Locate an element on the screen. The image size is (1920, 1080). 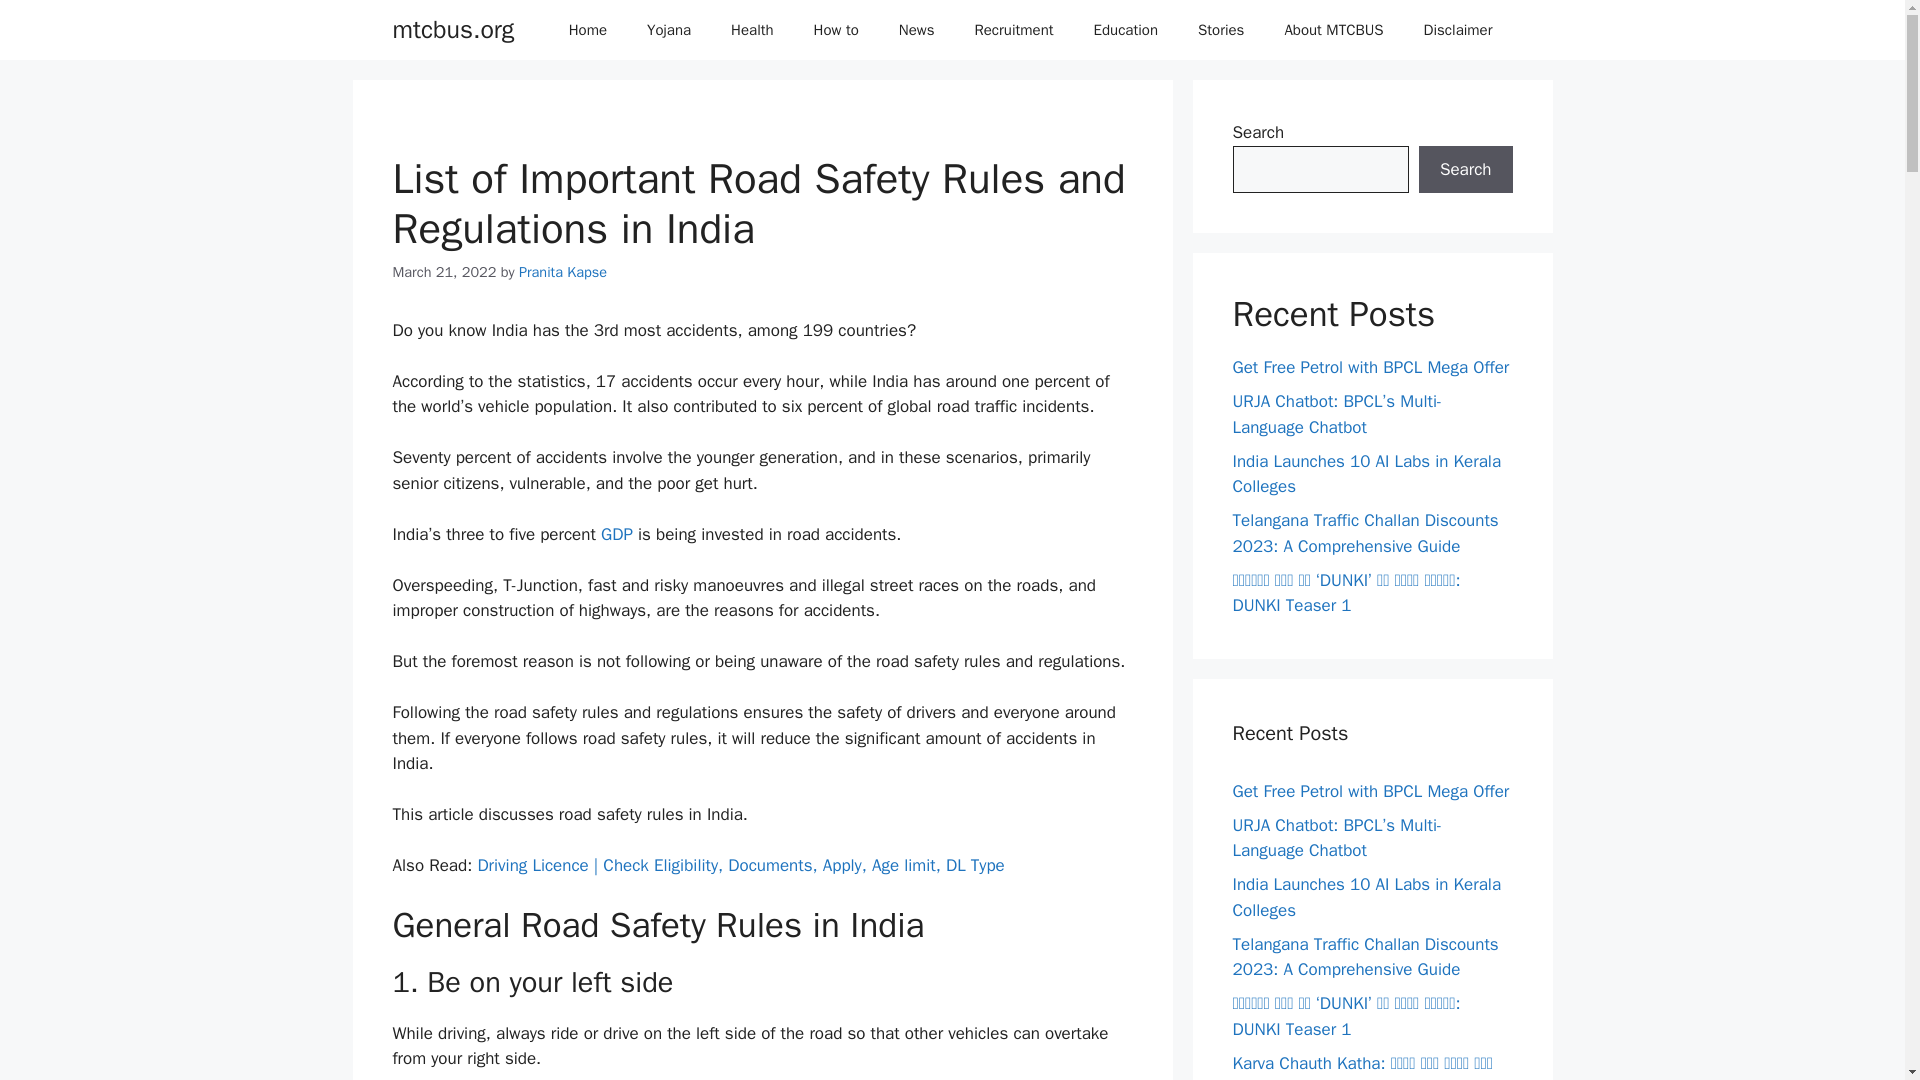
How to is located at coordinates (836, 30).